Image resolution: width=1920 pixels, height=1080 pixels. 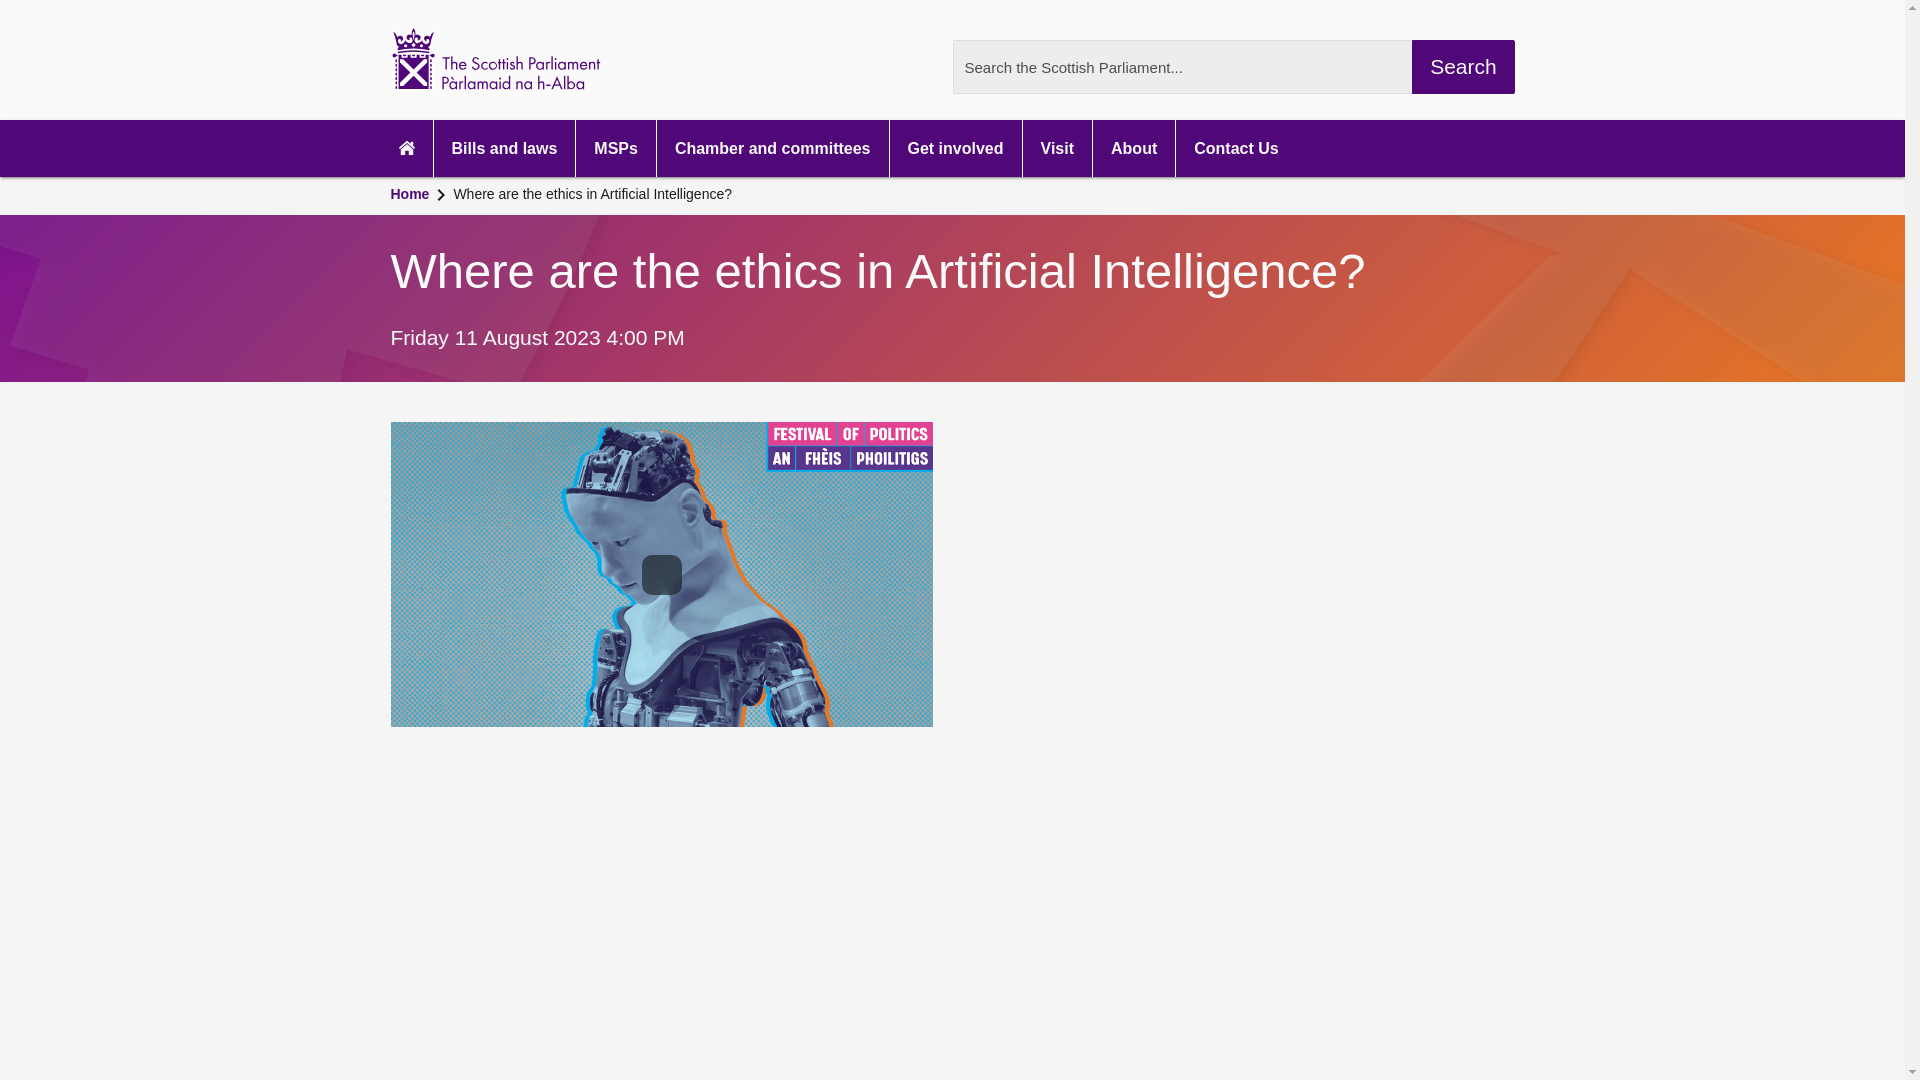 What do you see at coordinates (509, 59) in the screenshot?
I see `Scottish Parliament Website home` at bounding box center [509, 59].